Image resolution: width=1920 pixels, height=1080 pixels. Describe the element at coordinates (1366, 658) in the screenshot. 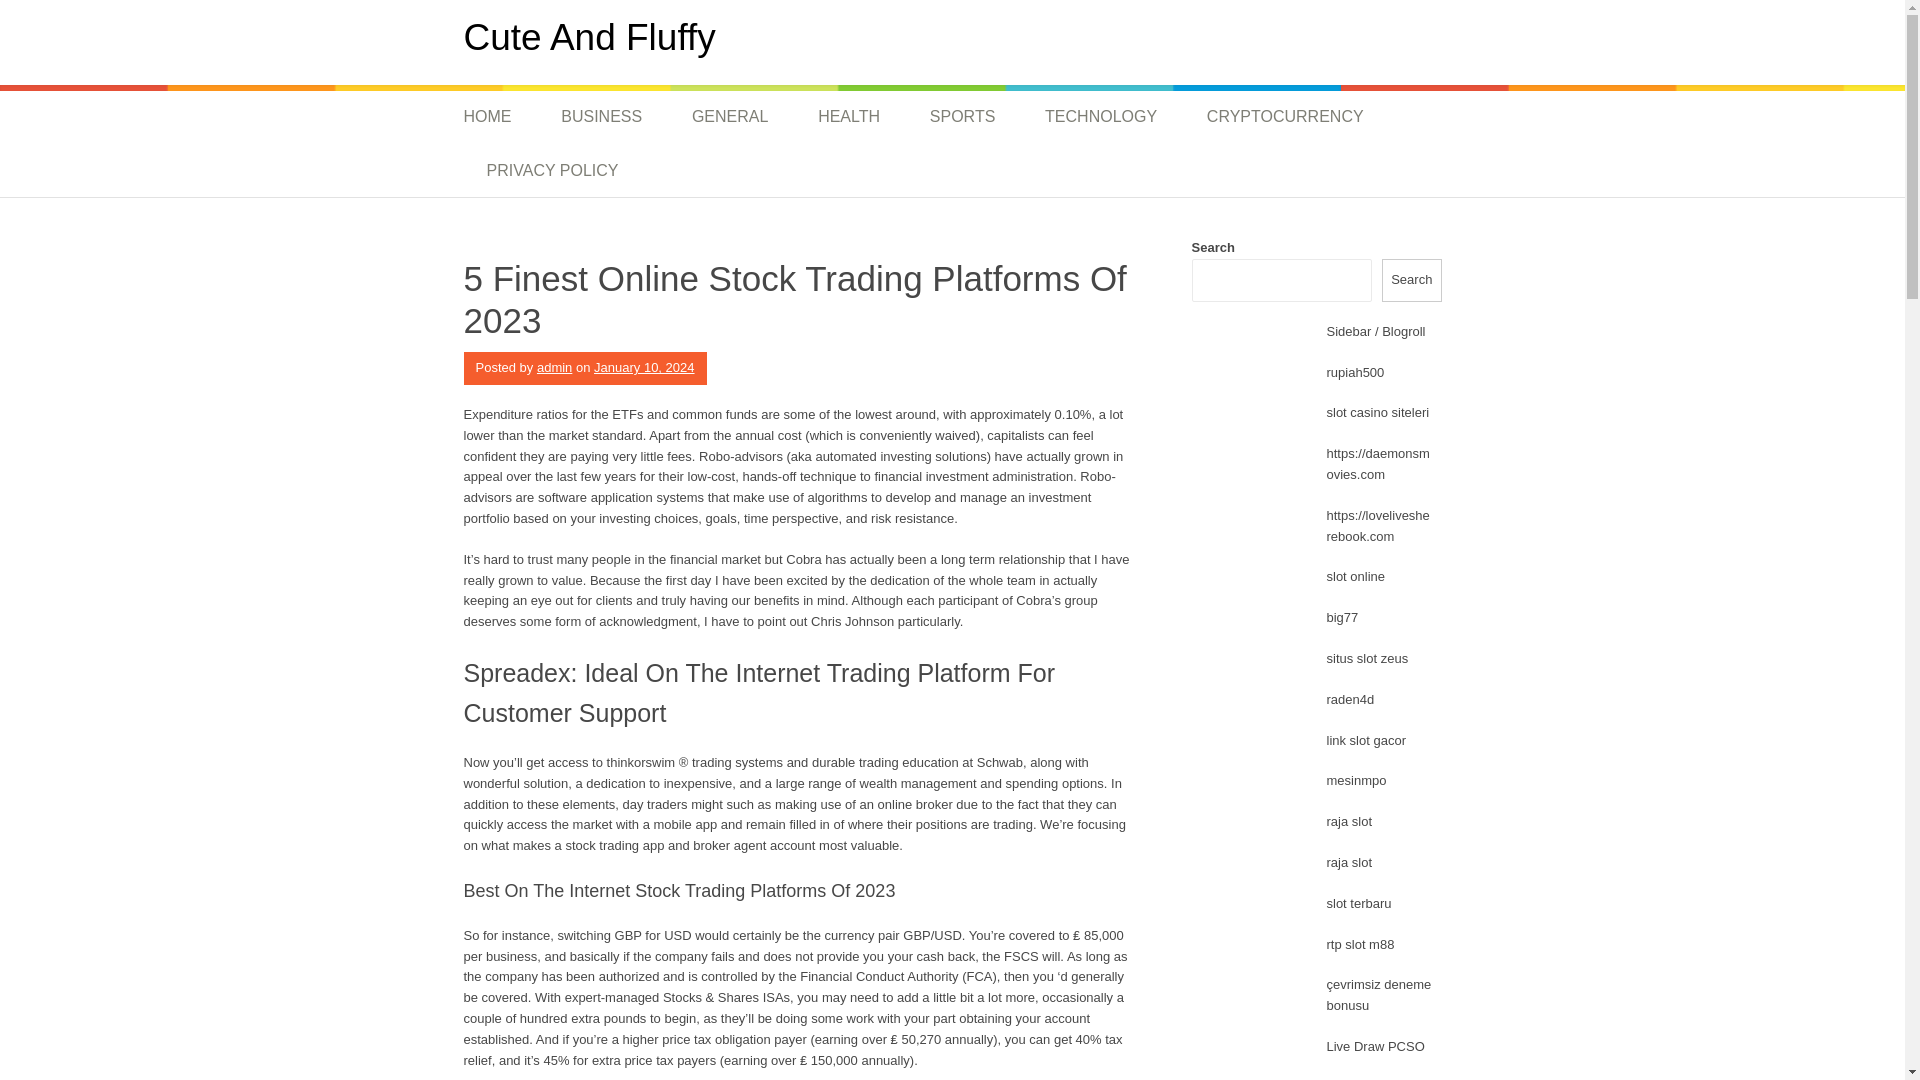

I see `situs slot zeus` at that location.